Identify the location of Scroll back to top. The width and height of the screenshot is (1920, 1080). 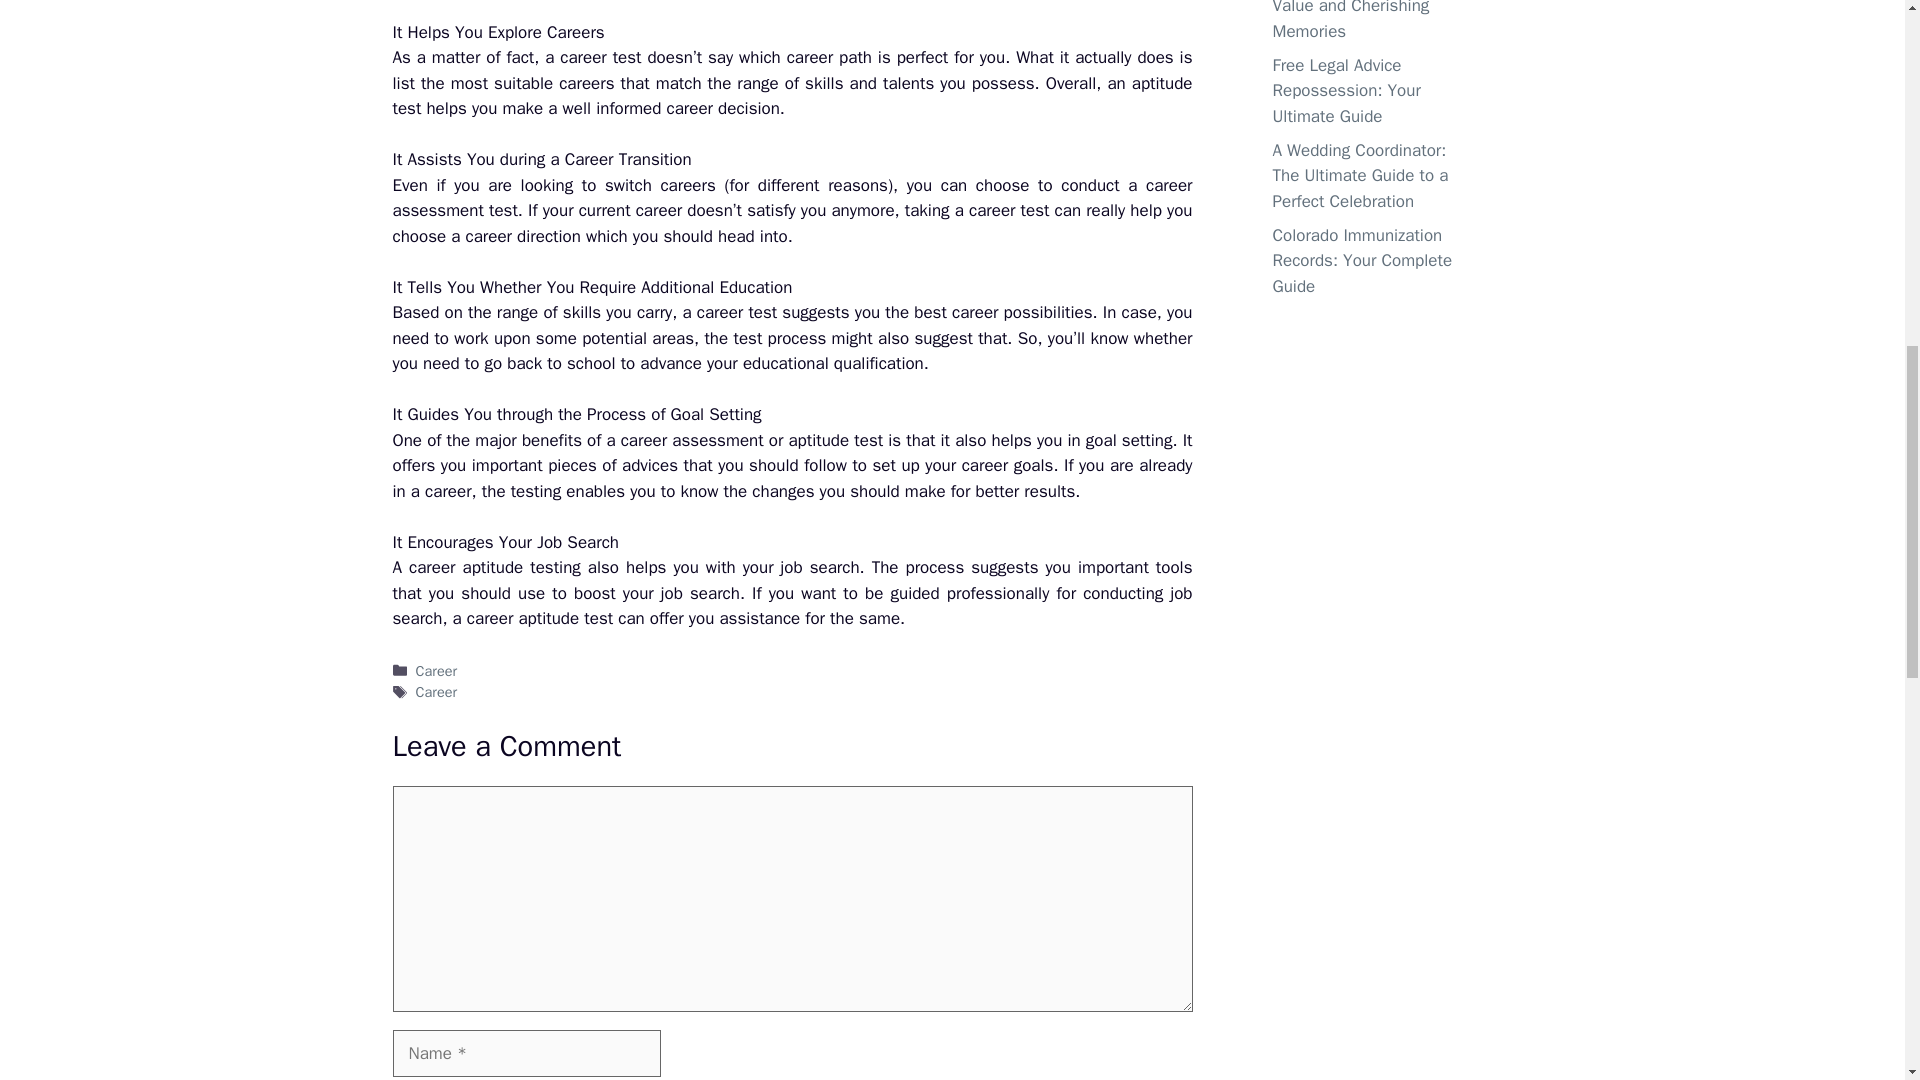
(1855, 949).